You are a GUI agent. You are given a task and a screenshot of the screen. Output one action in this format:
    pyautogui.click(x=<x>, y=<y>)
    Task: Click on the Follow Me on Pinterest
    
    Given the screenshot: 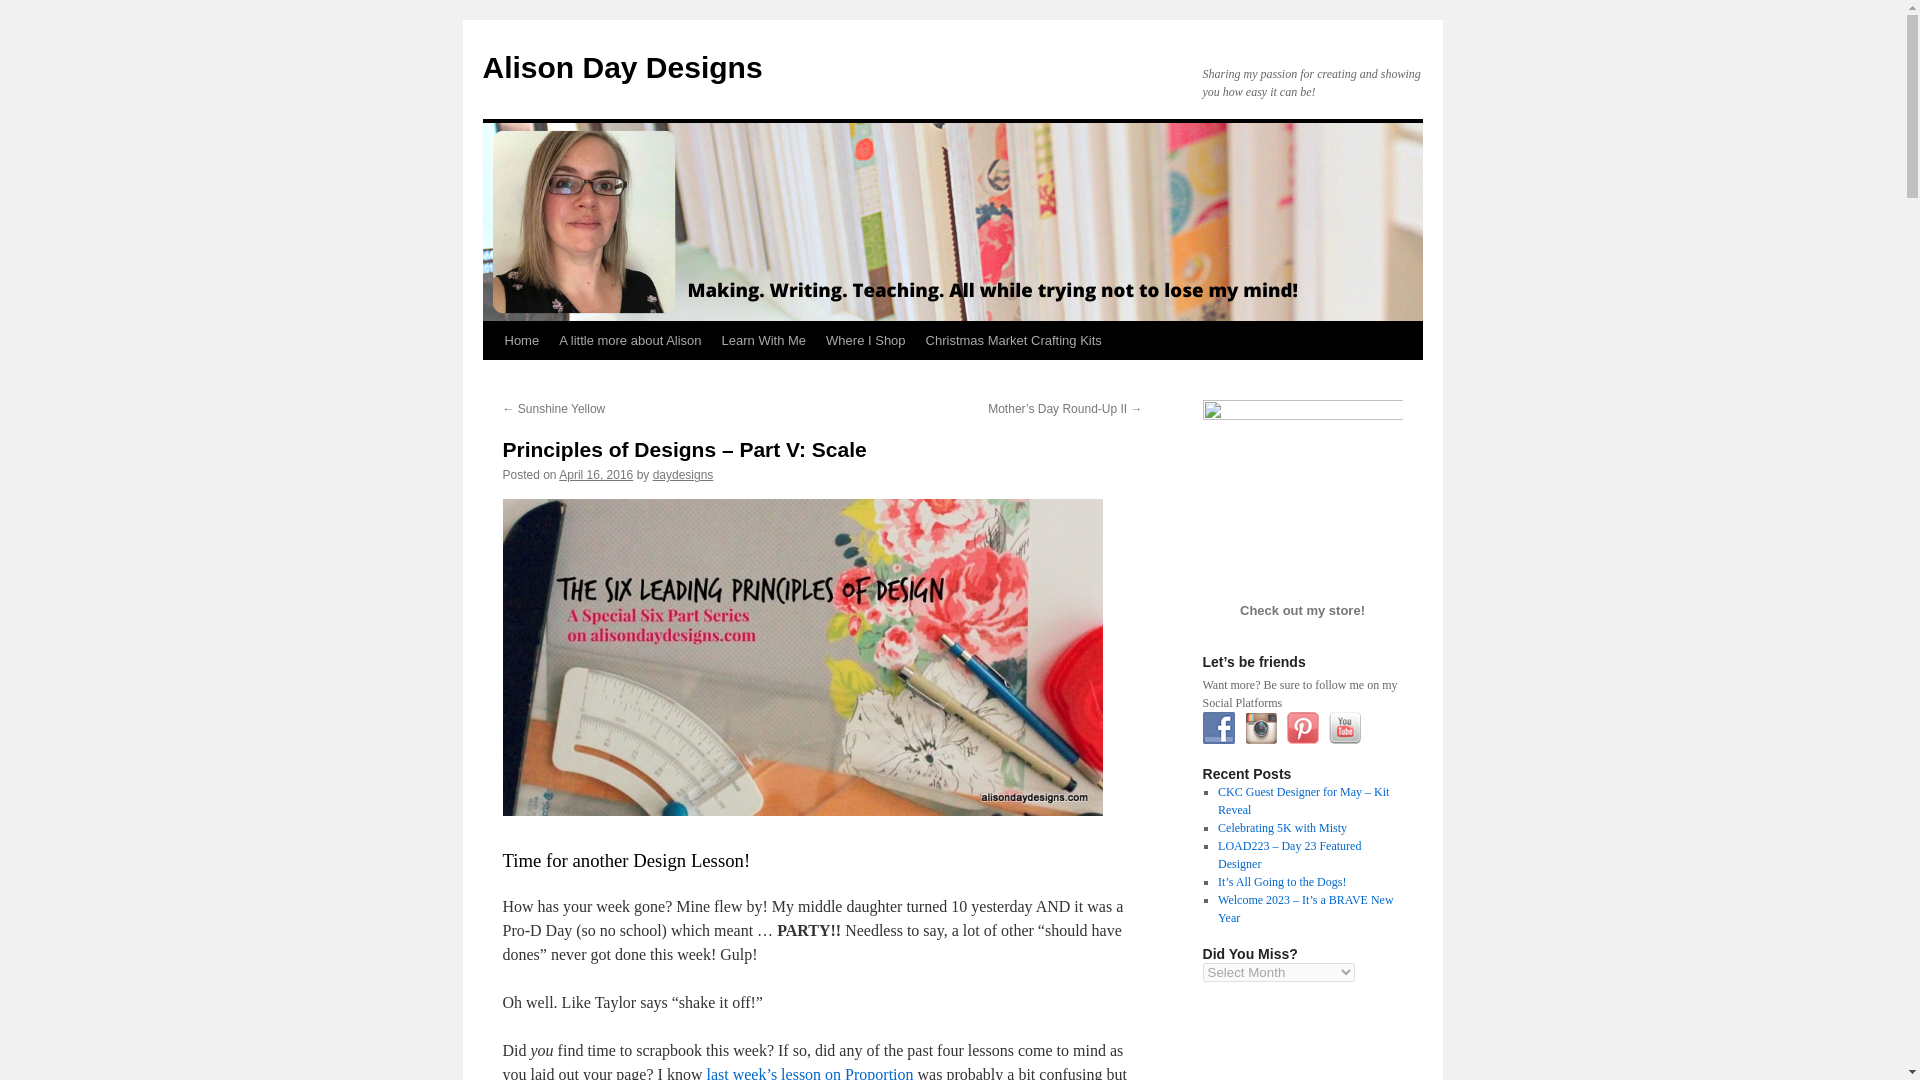 What is the action you would take?
    pyautogui.click(x=1302, y=728)
    